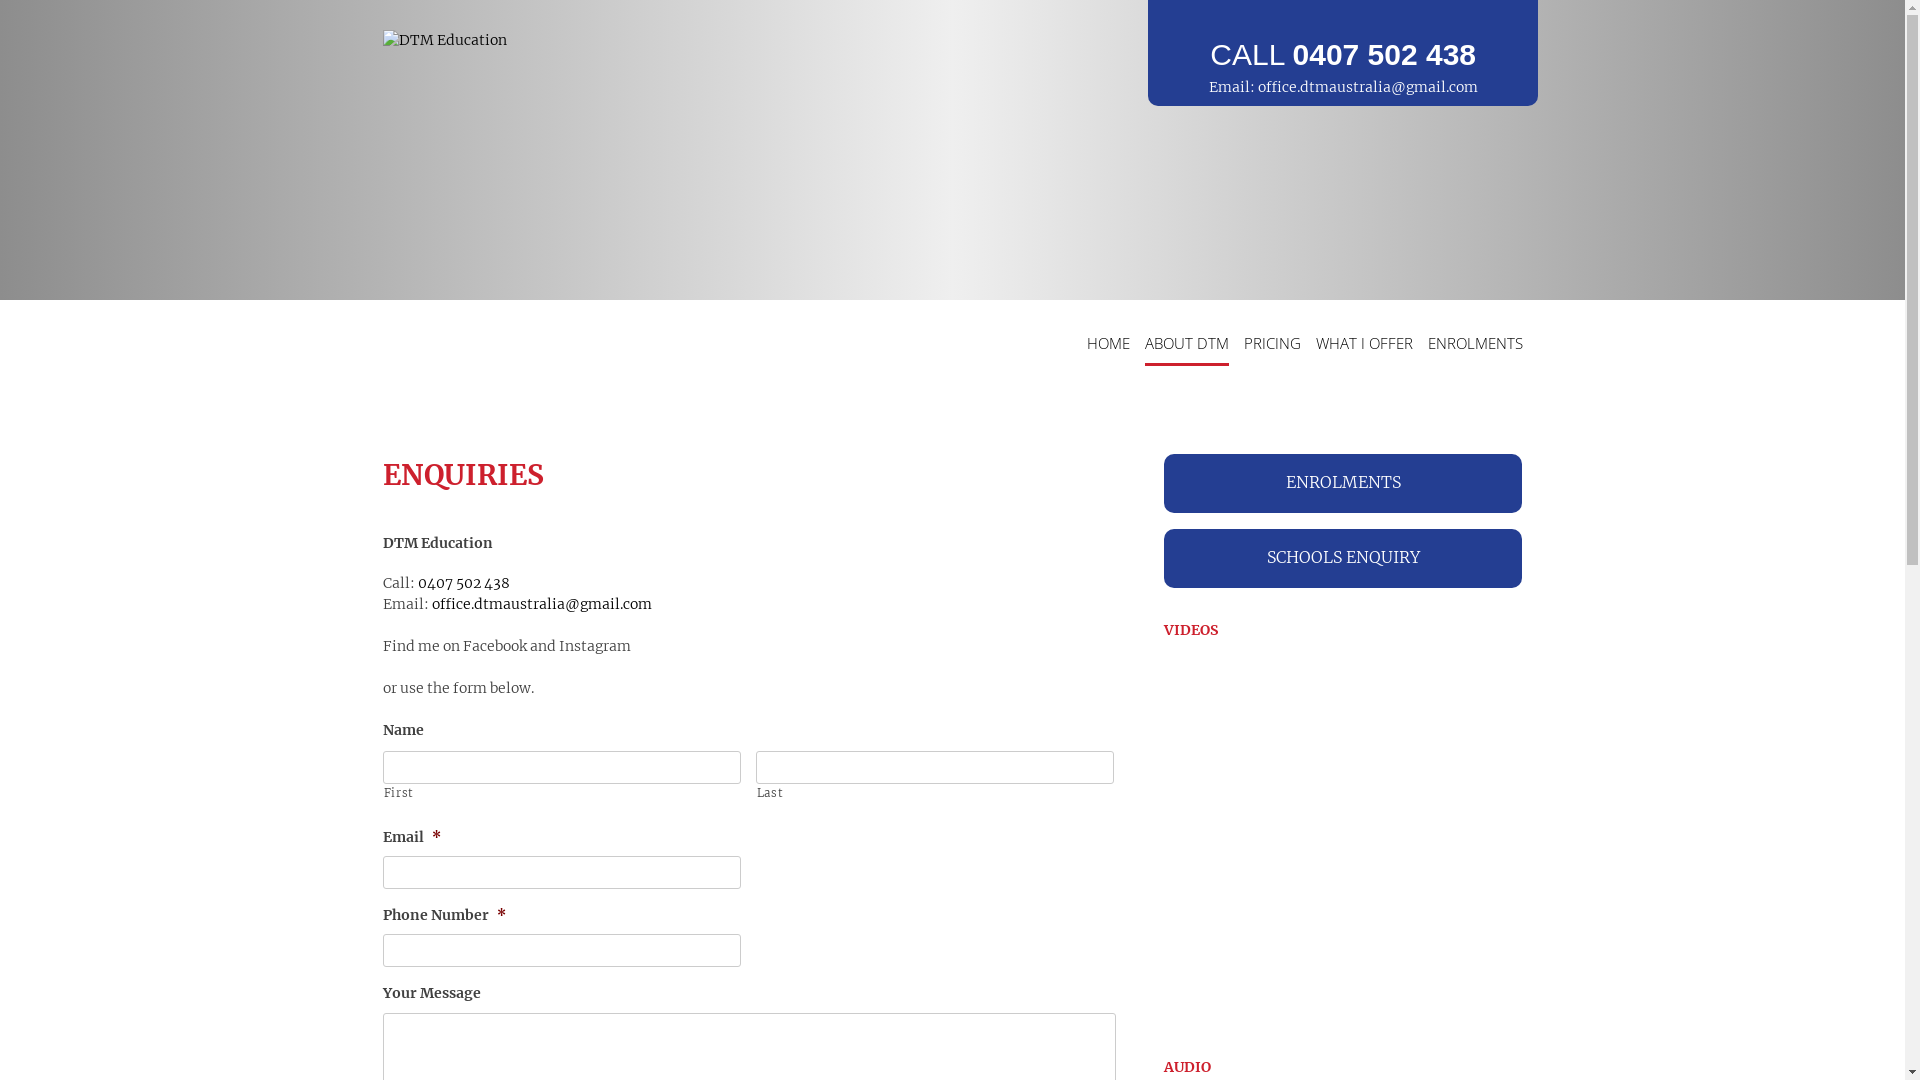  What do you see at coordinates (1344, 558) in the screenshot?
I see `SCHOOLS ENQUIRY` at bounding box center [1344, 558].